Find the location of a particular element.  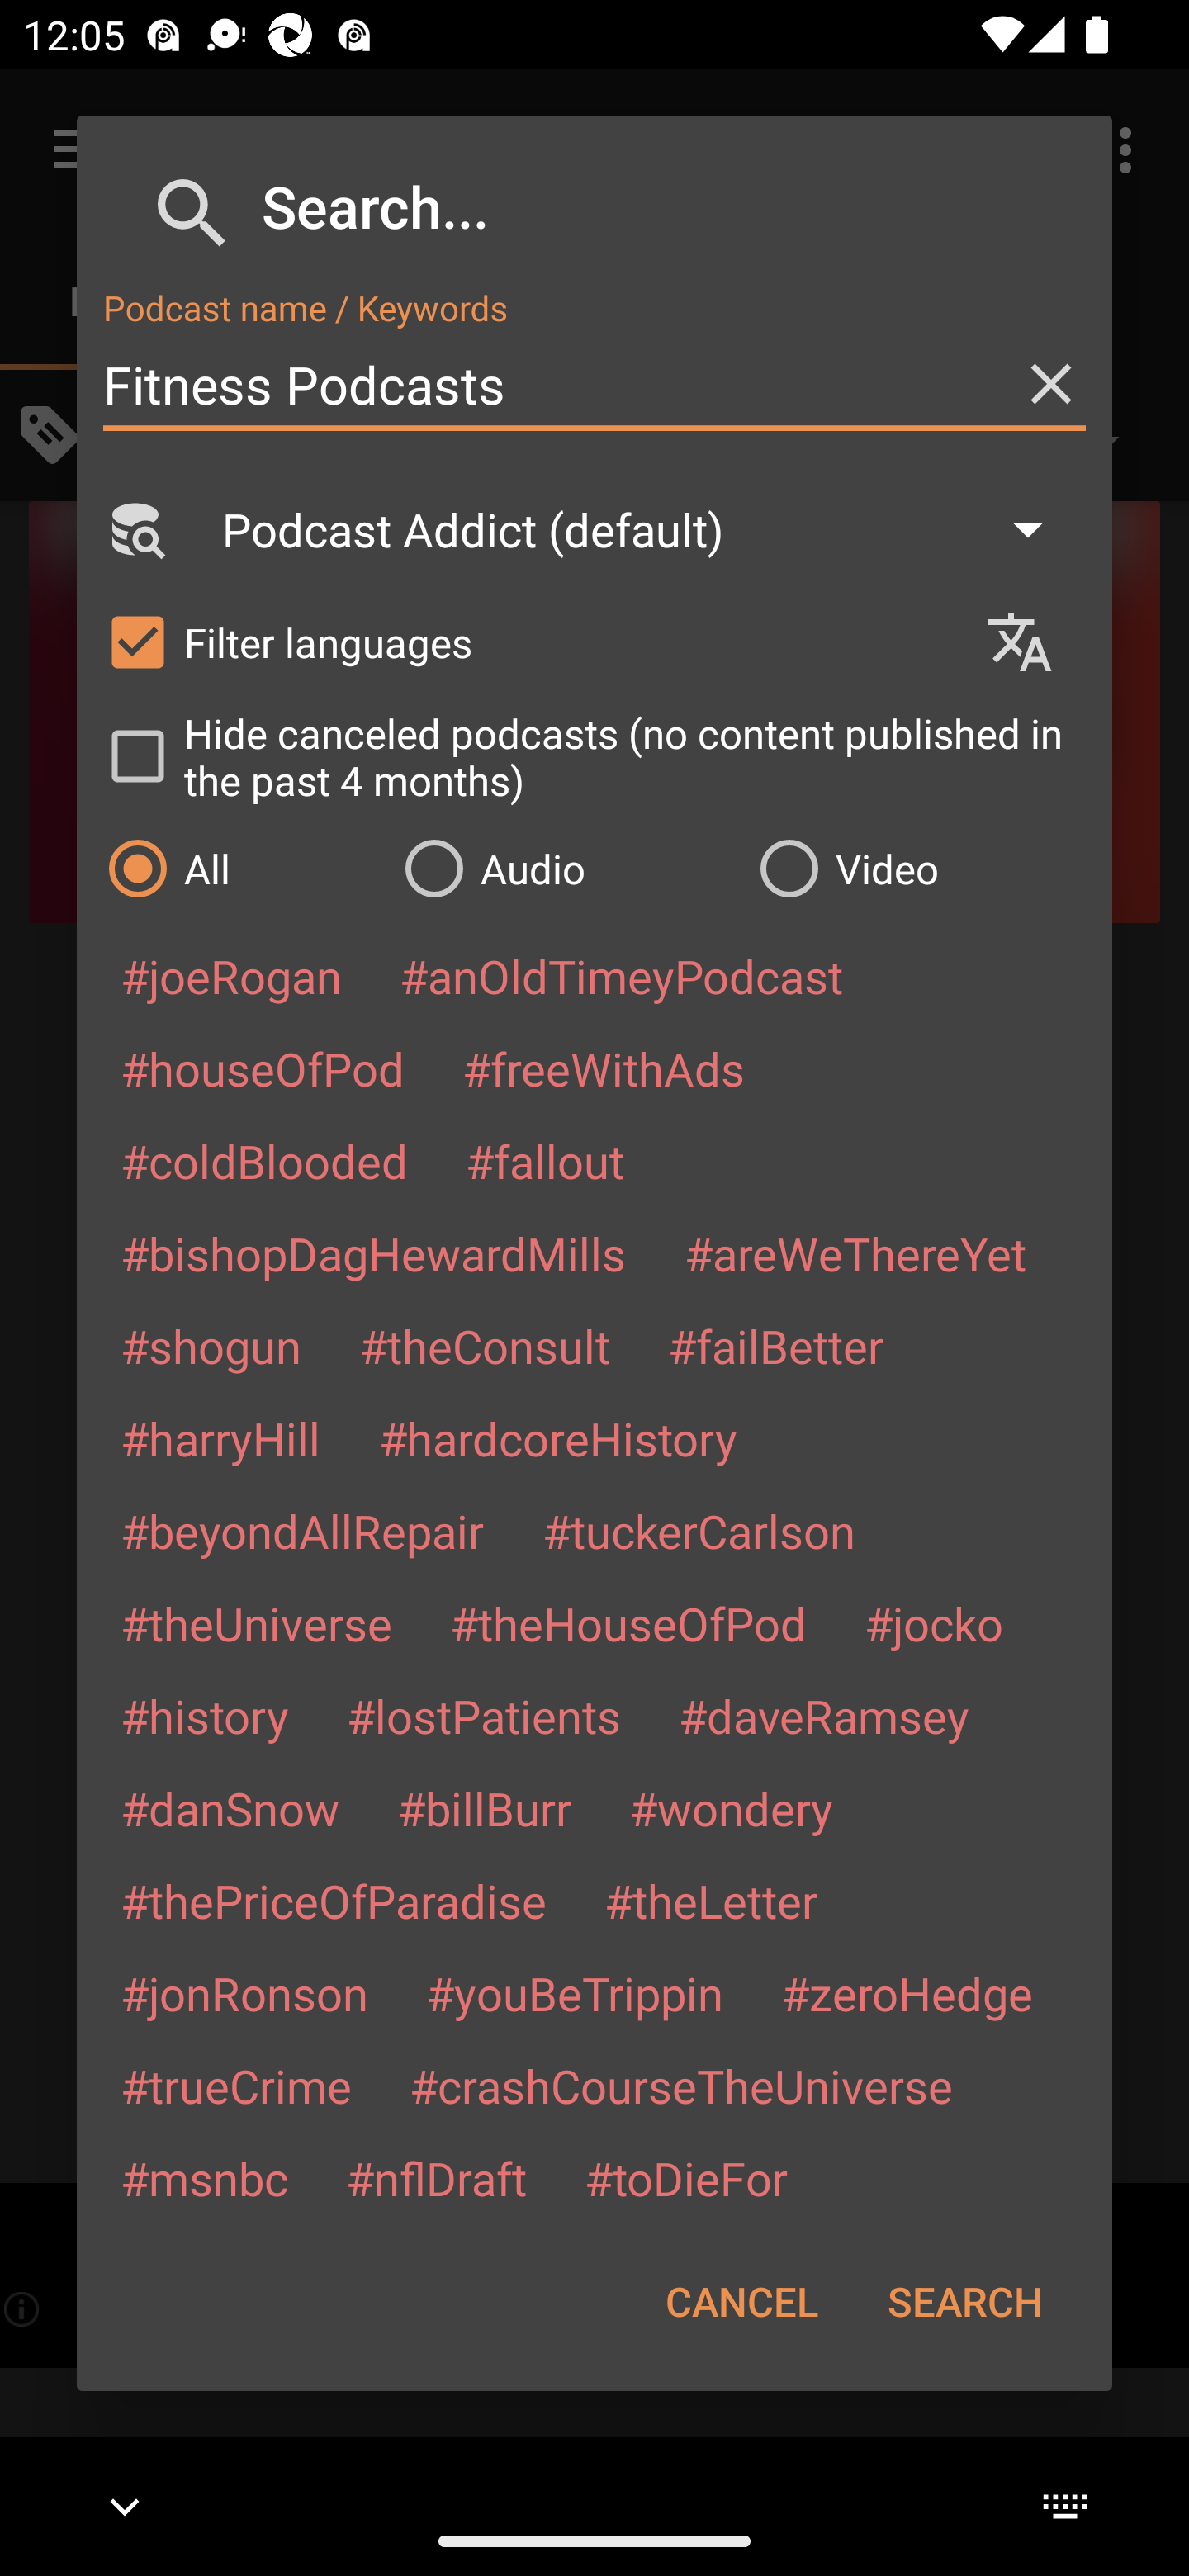

#anOldTimeyPodcast is located at coordinates (621, 976).